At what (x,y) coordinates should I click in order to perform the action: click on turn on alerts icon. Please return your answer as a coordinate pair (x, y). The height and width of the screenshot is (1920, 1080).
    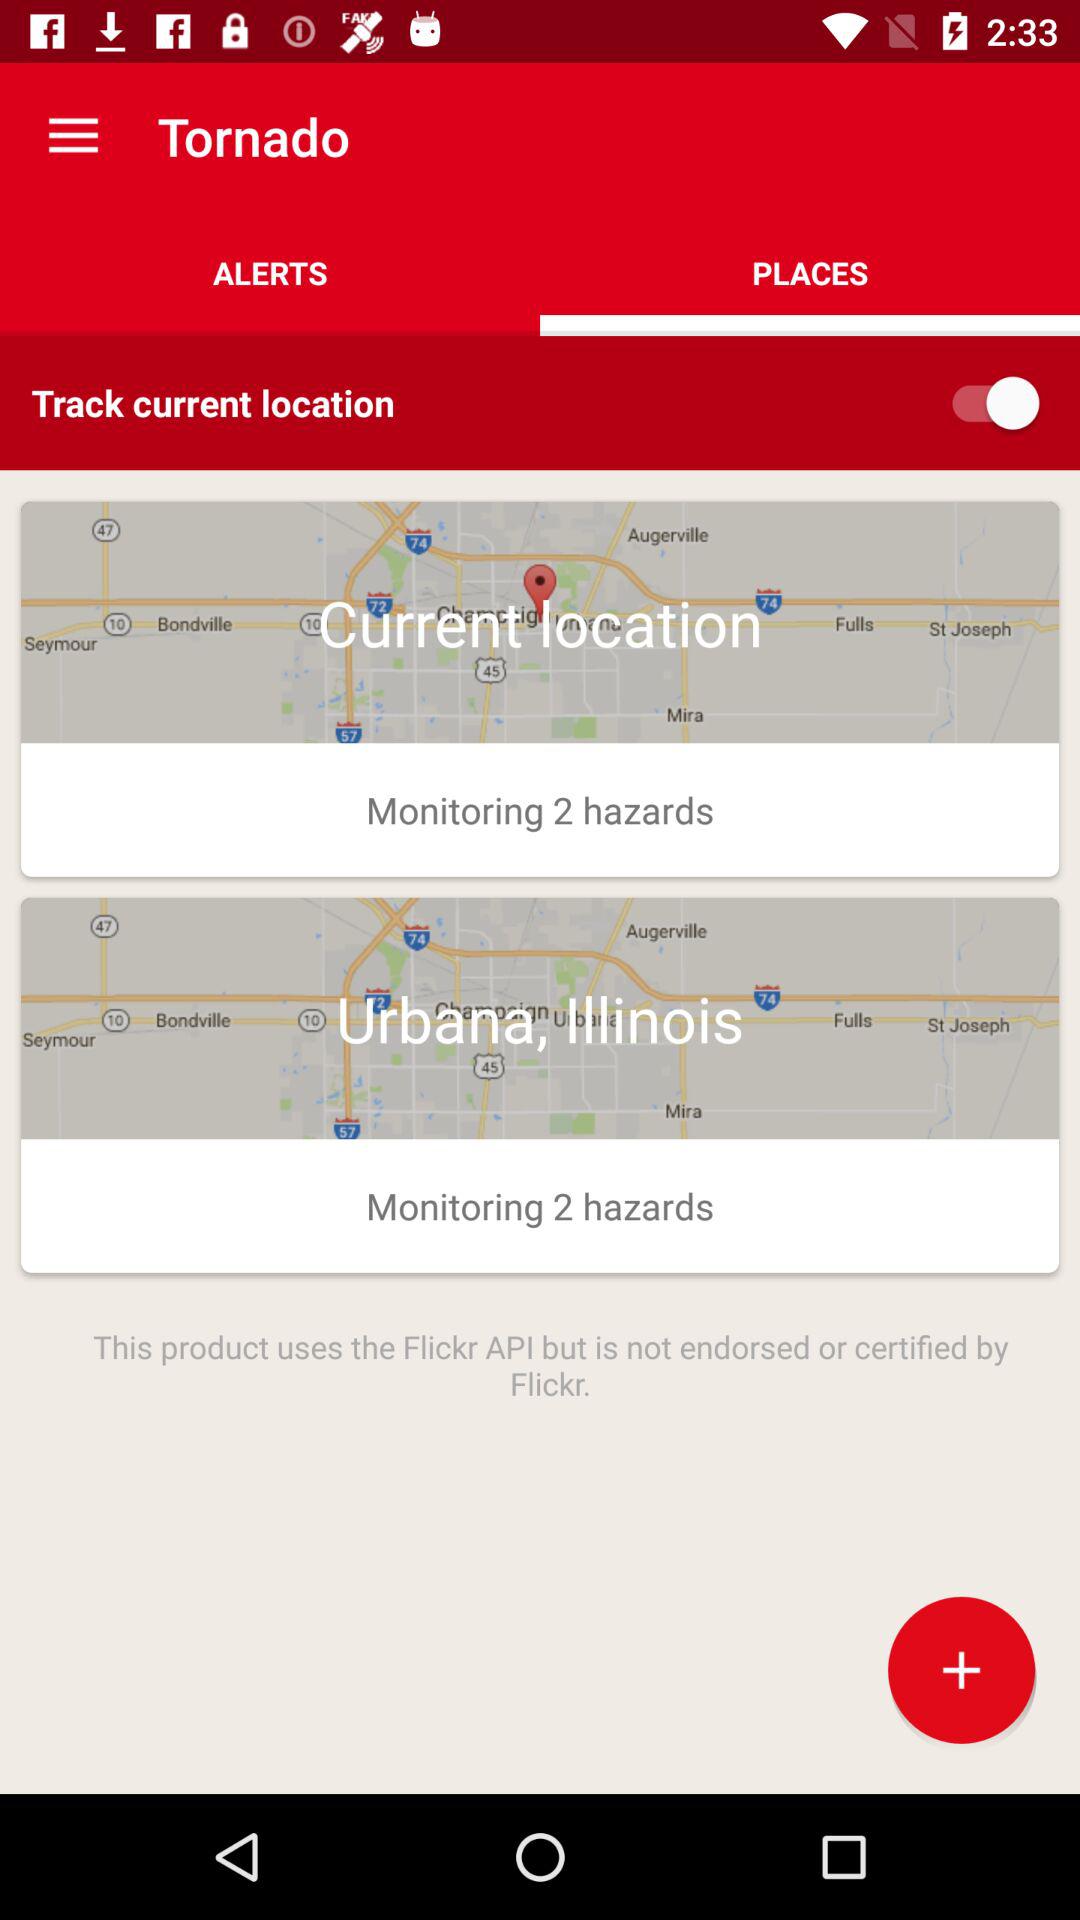
    Looking at the image, I should click on (270, 272).